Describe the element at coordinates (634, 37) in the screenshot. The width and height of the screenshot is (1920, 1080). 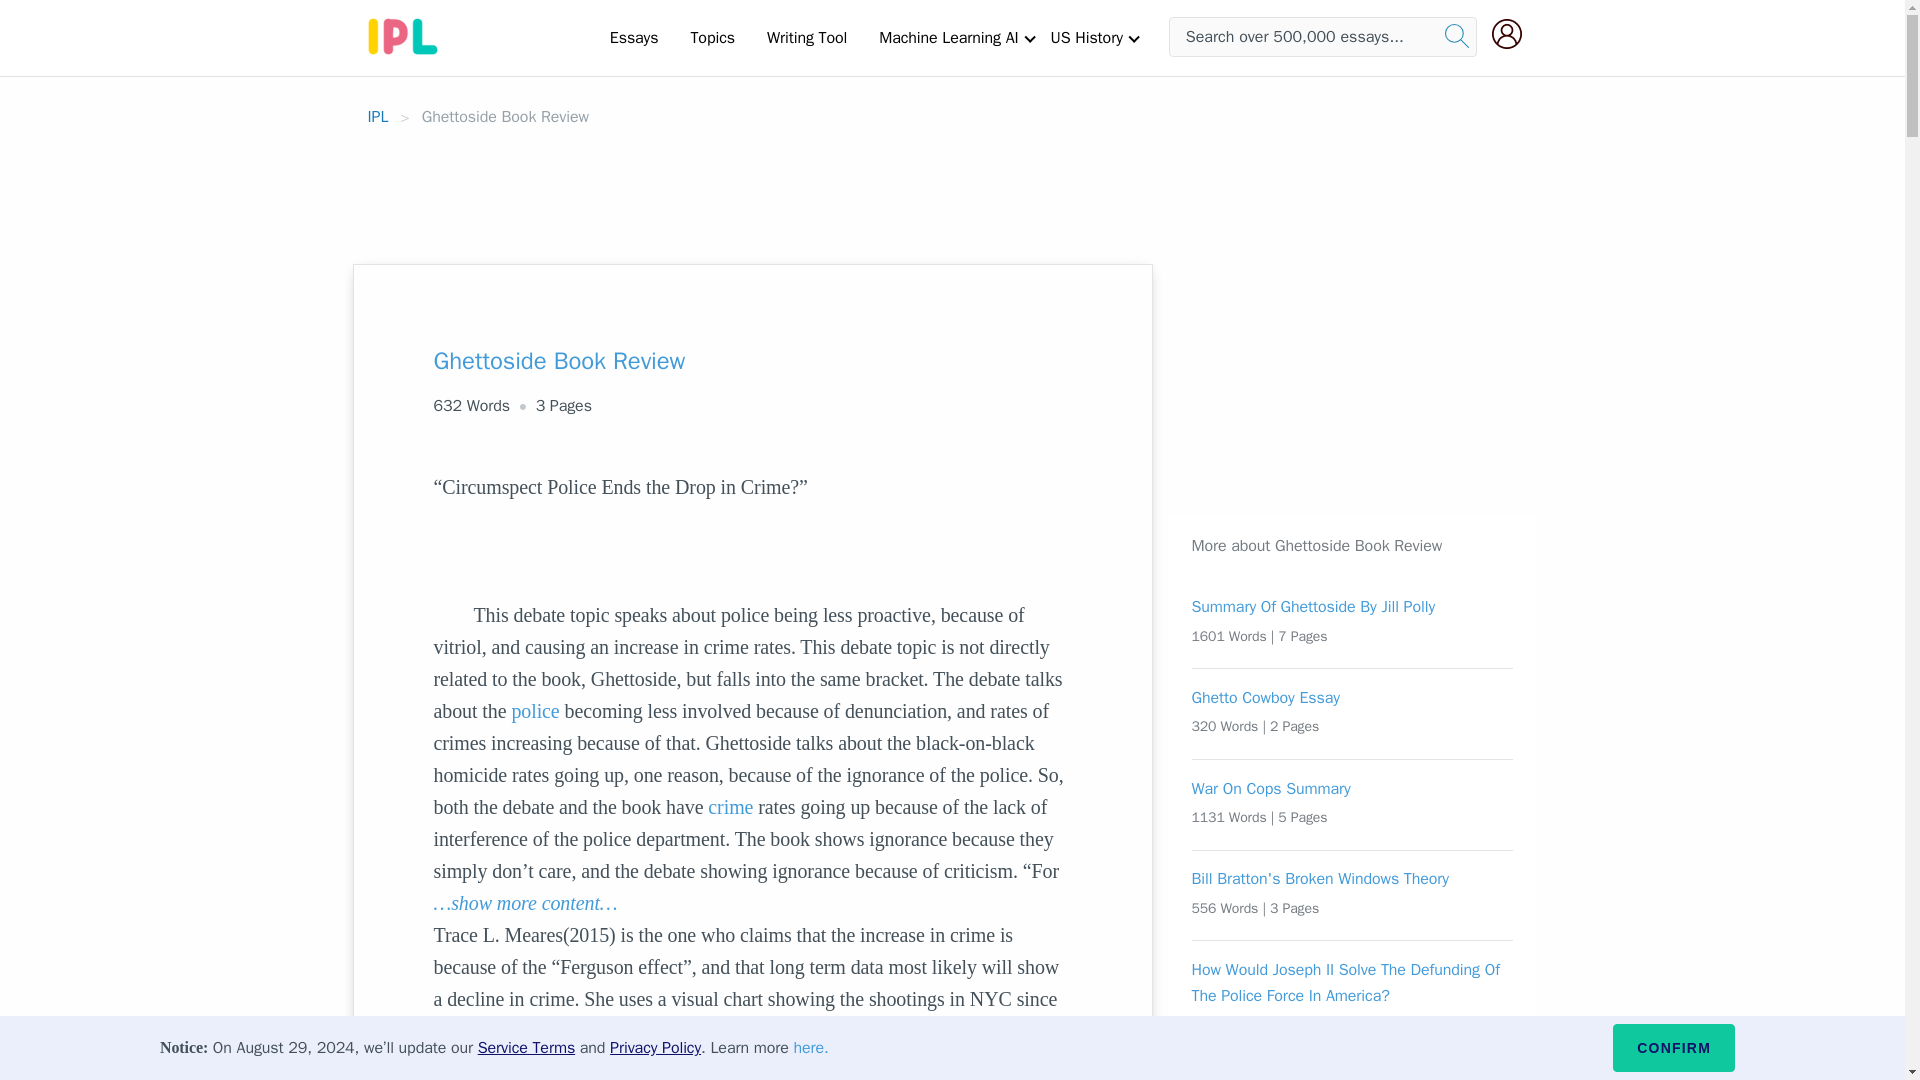
I see `Essays` at that location.